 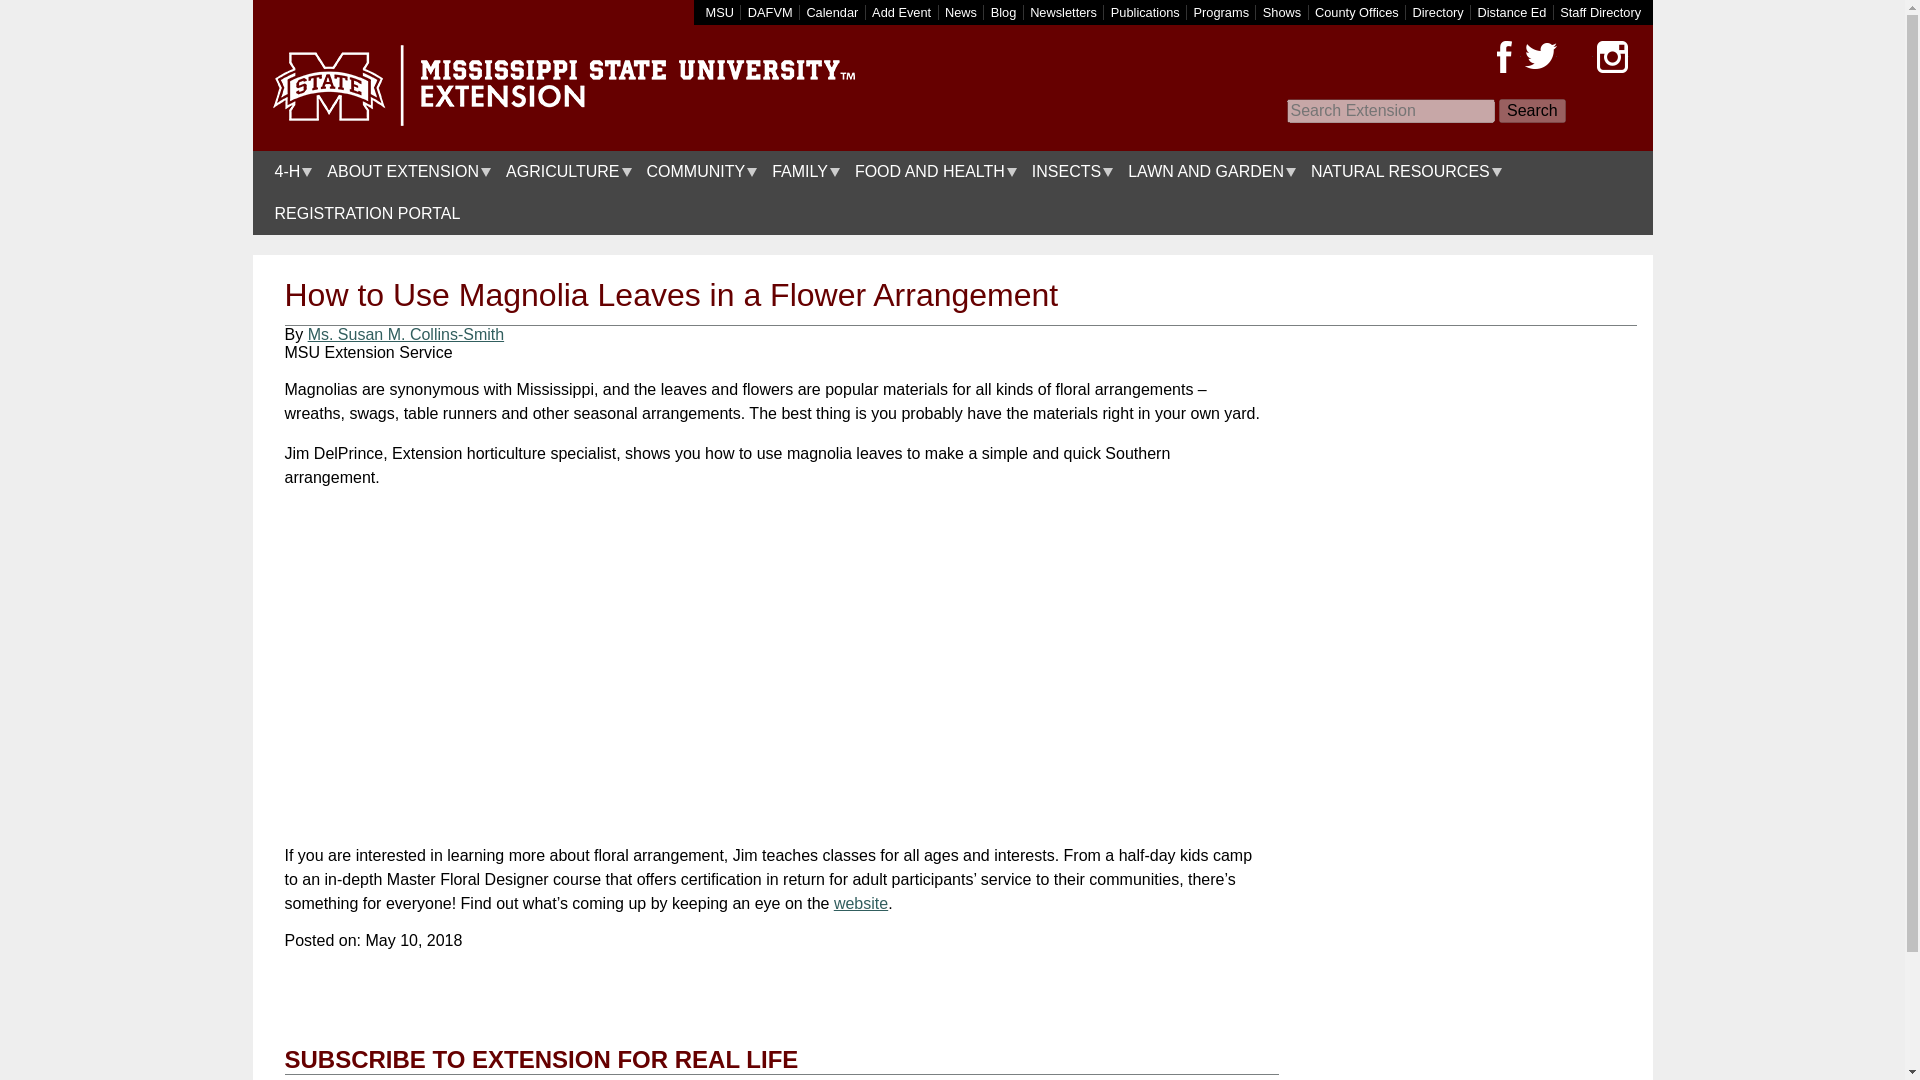 I want to click on Find a county extension office, so click(x=1357, y=12).